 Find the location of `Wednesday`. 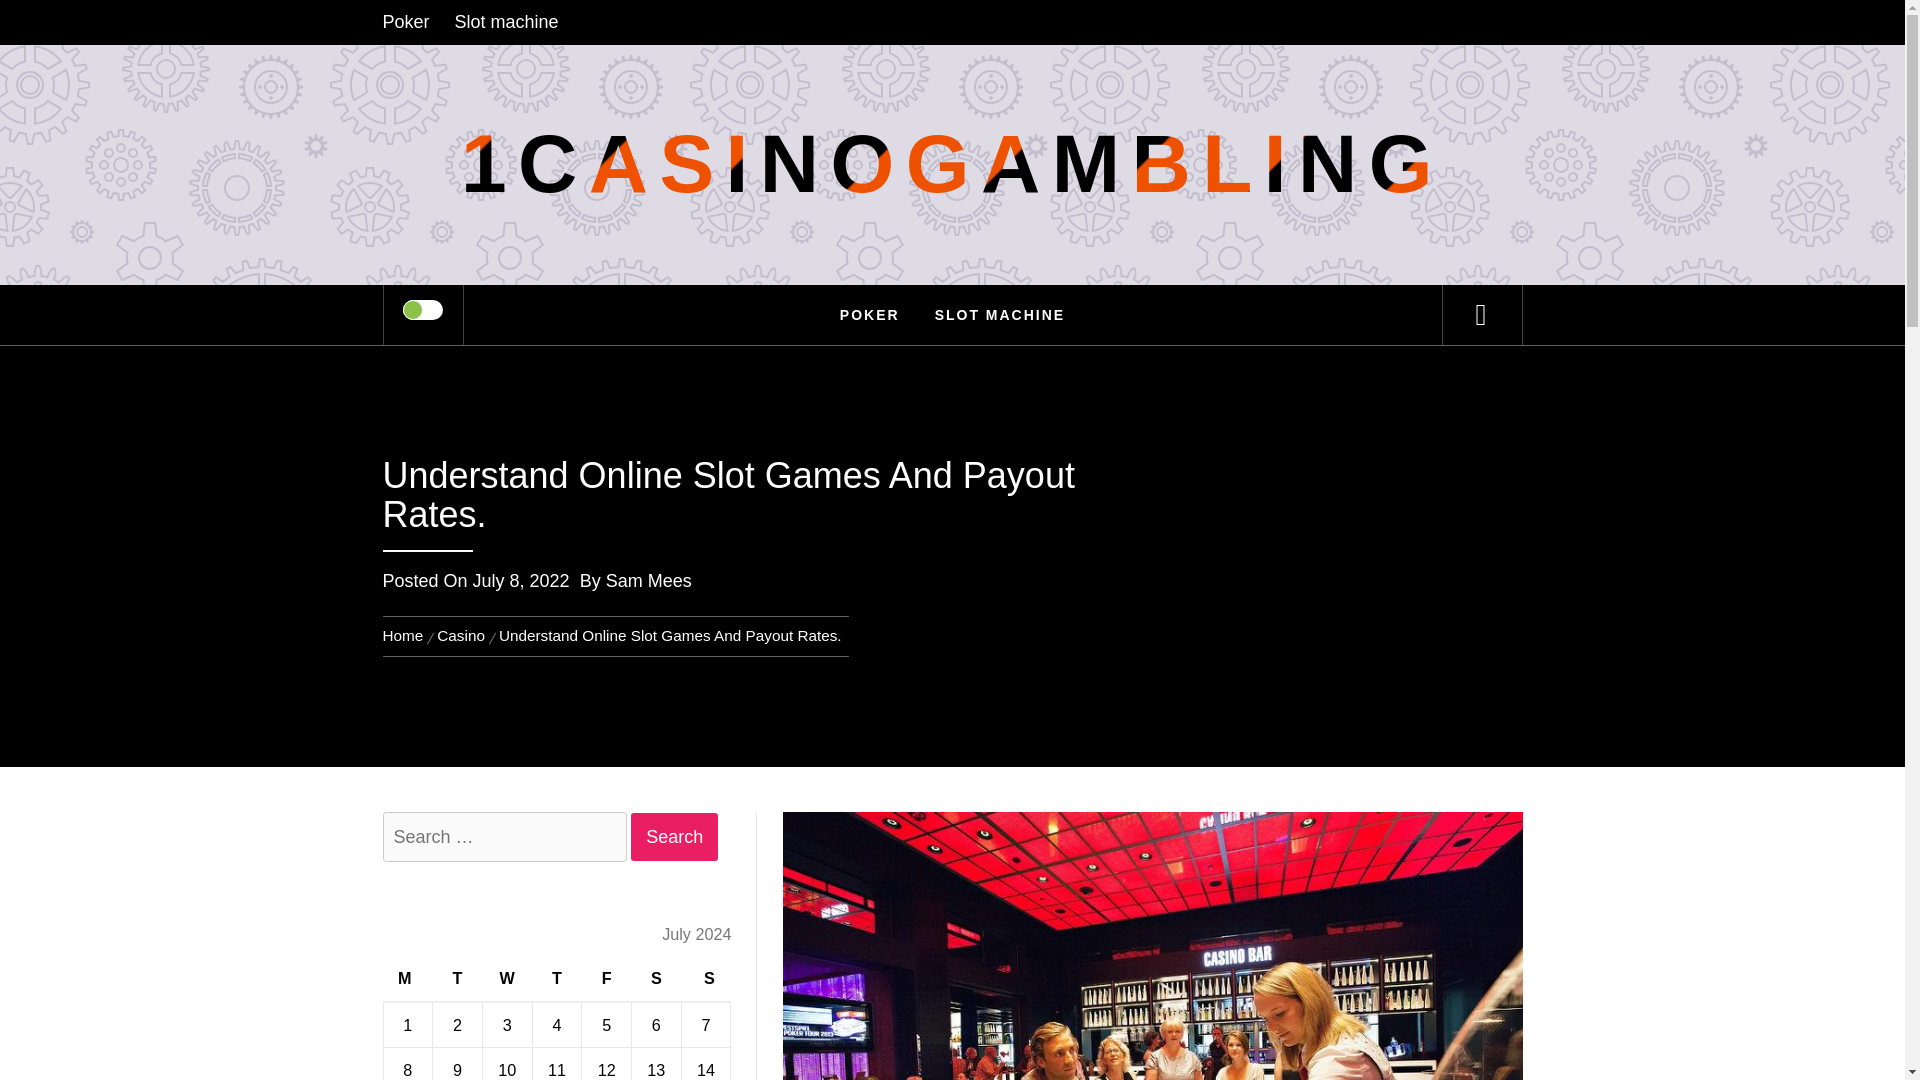

Wednesday is located at coordinates (506, 978).